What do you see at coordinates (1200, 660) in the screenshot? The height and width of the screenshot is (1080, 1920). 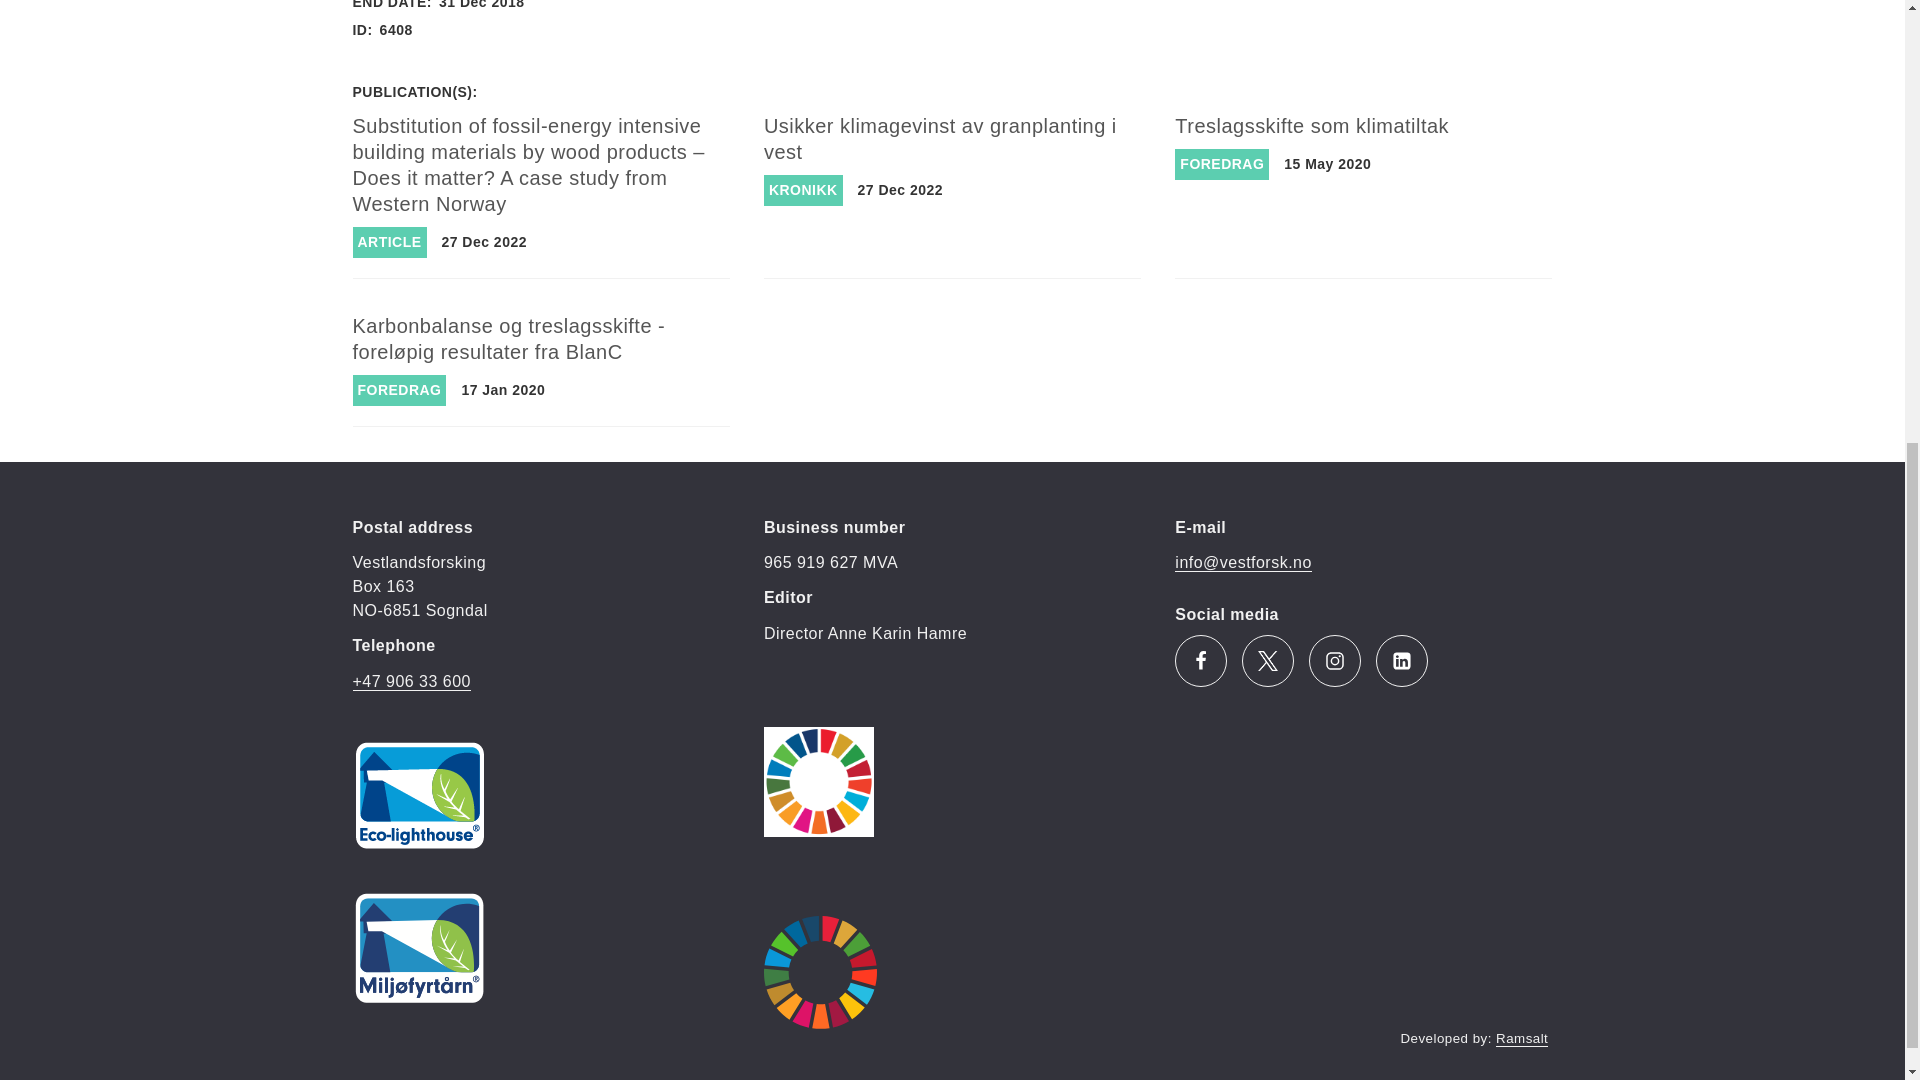 I see `Facebook` at bounding box center [1200, 660].